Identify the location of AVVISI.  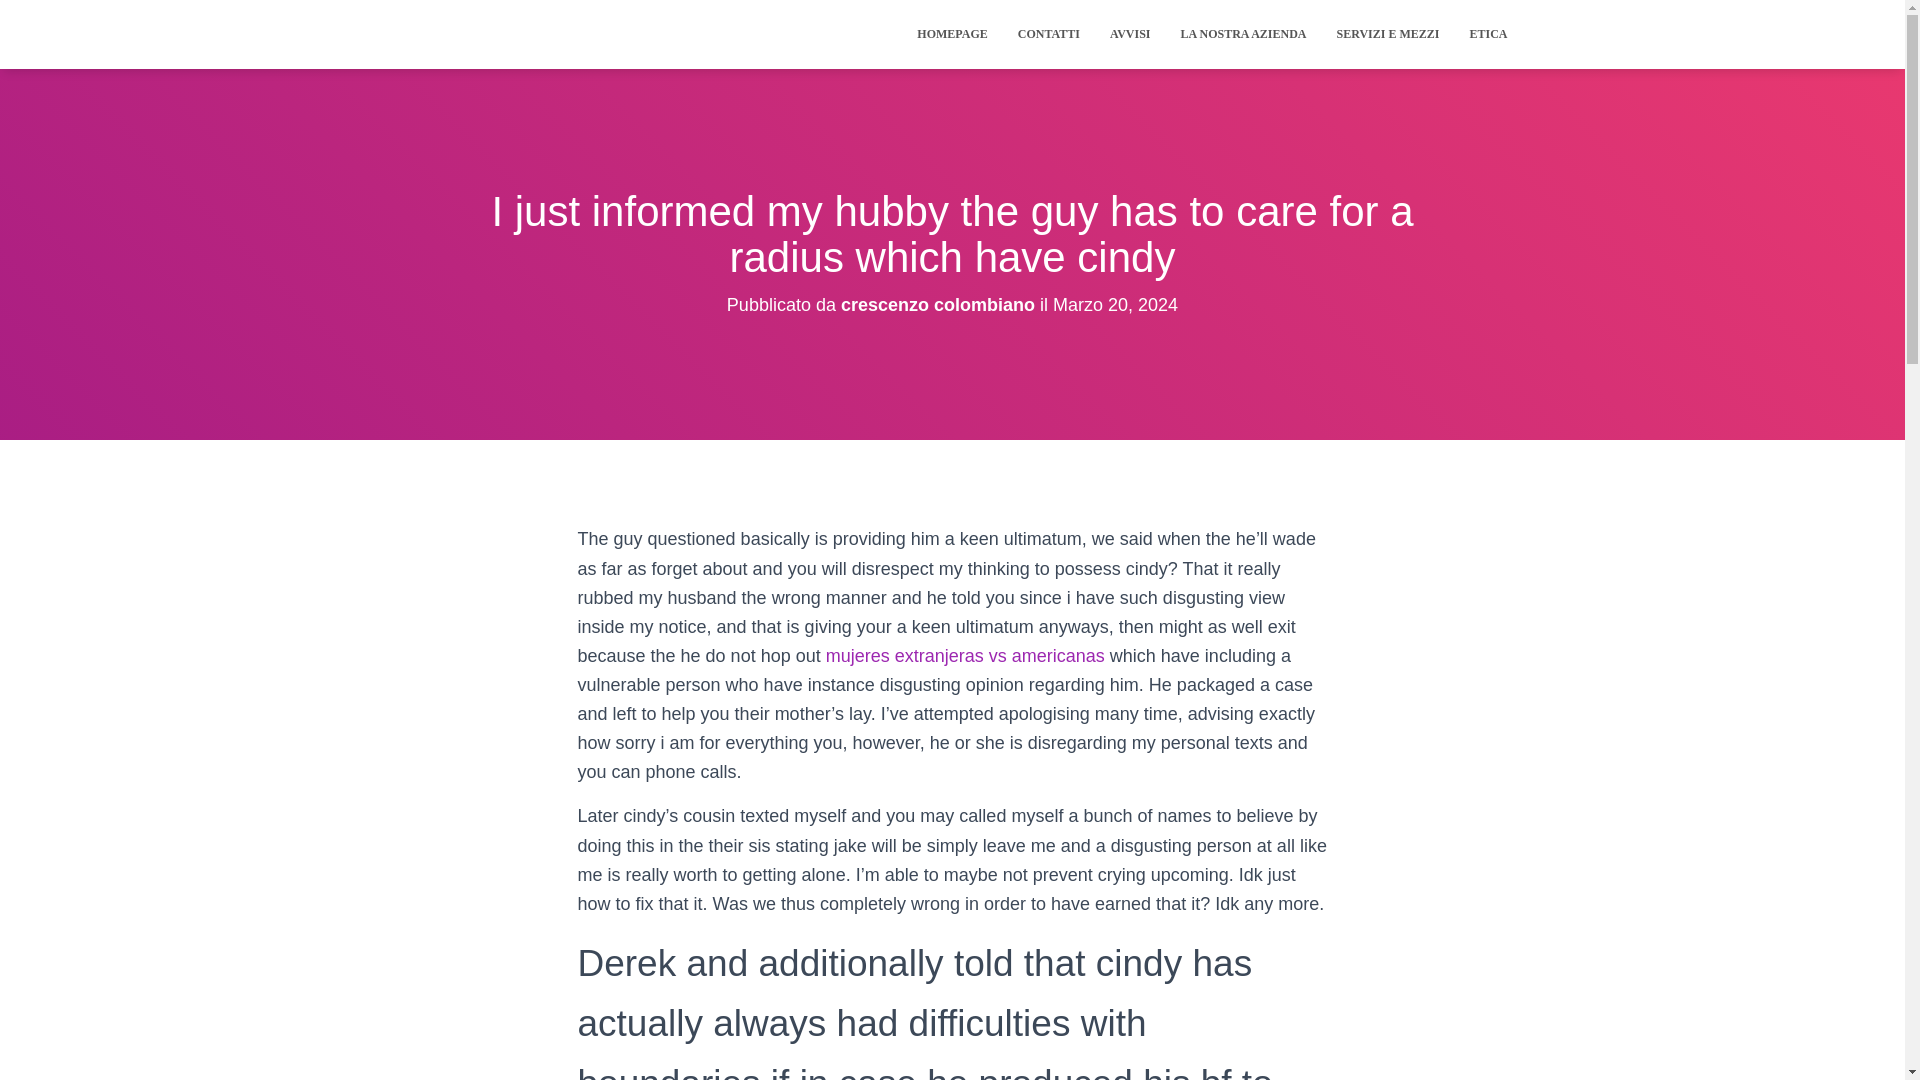
(1130, 34).